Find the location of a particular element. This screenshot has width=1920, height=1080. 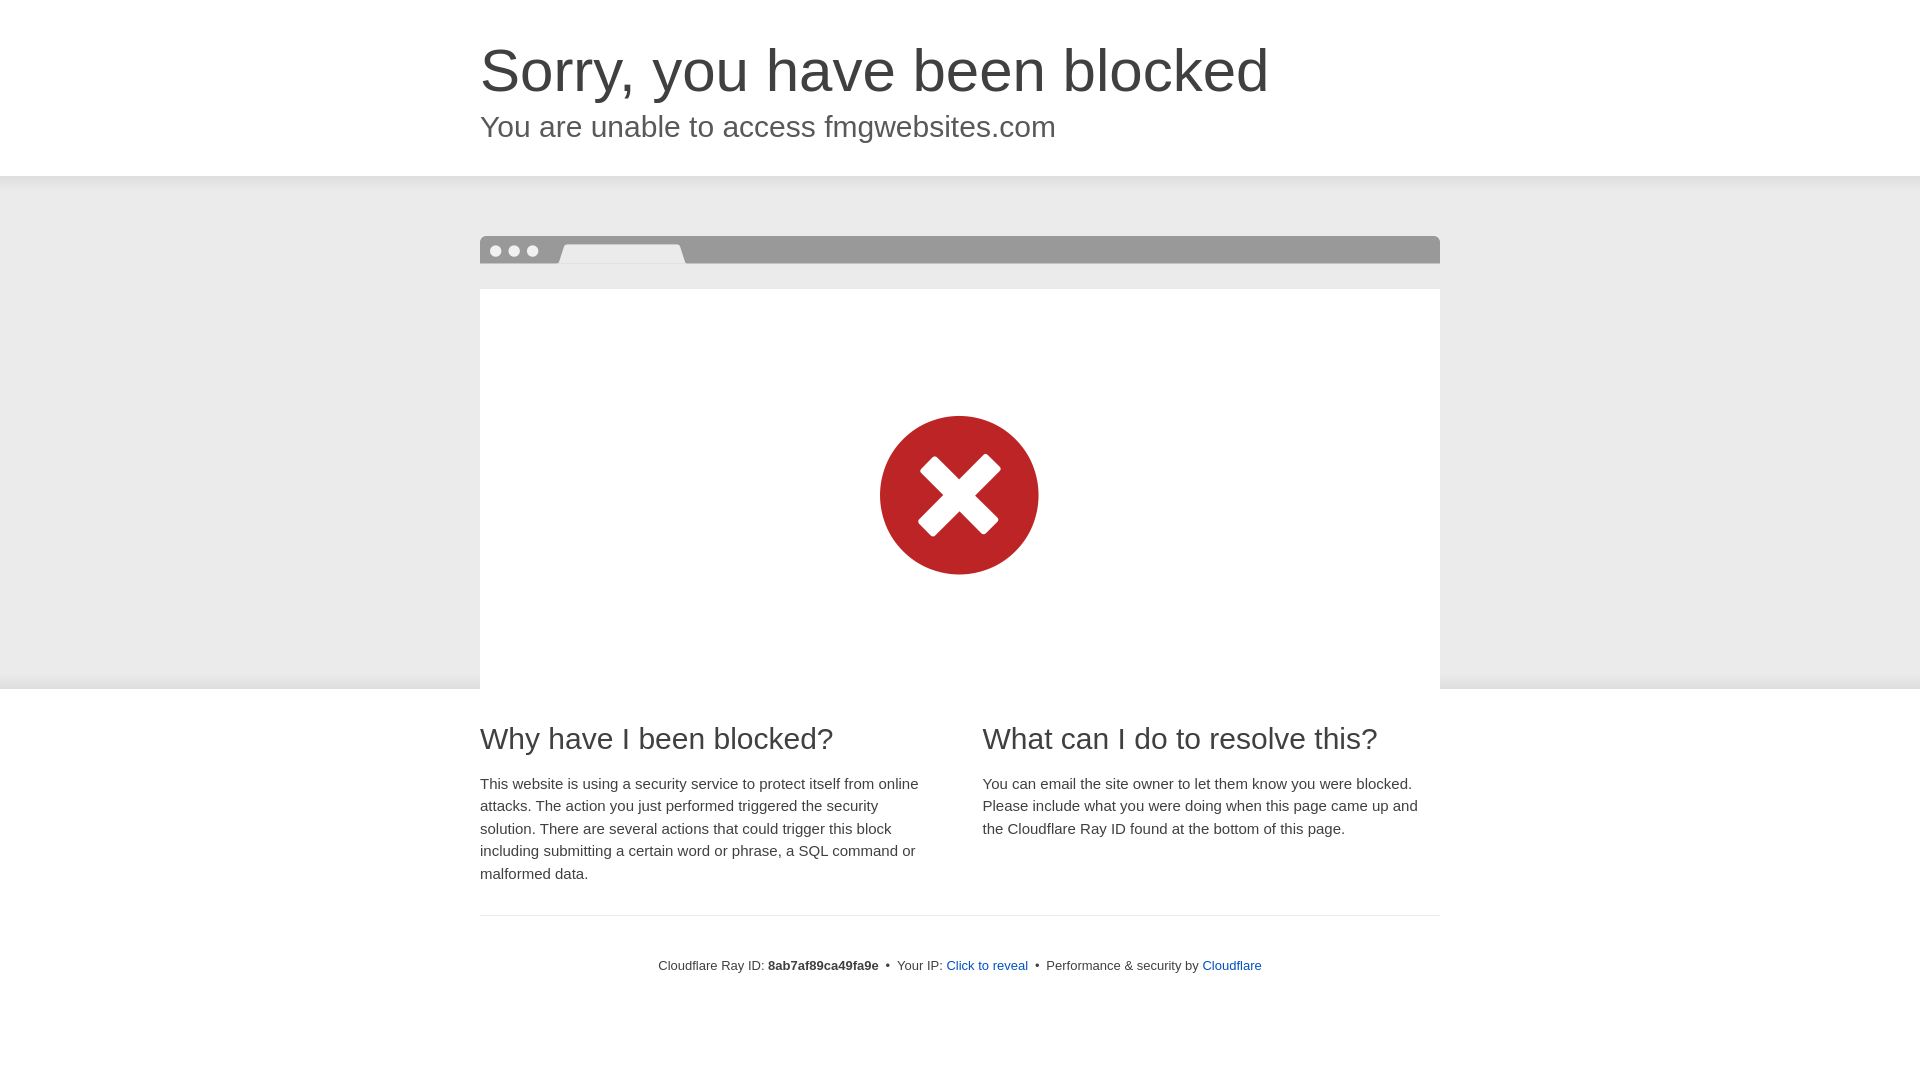

Cloudflare is located at coordinates (1231, 965).